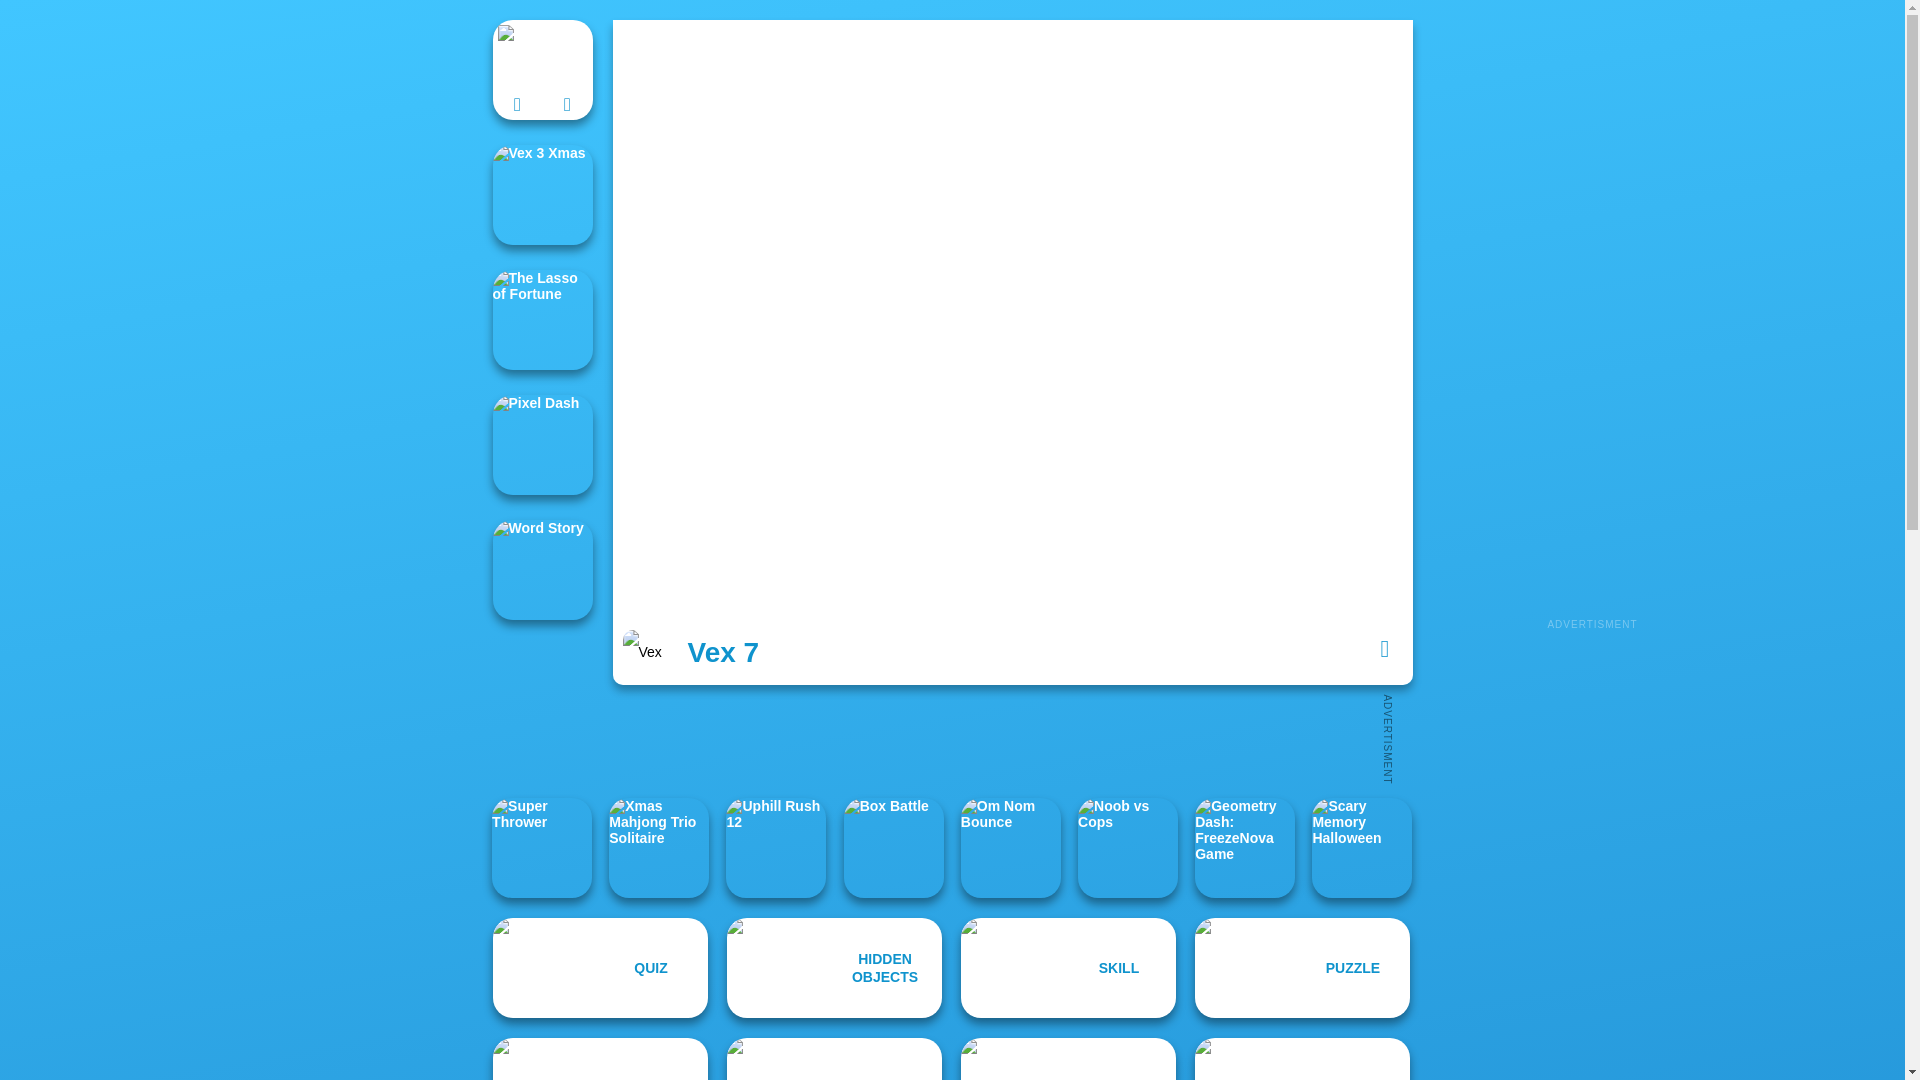 This screenshot has width=1920, height=1080. I want to click on Hidden Objects, so click(834, 968).